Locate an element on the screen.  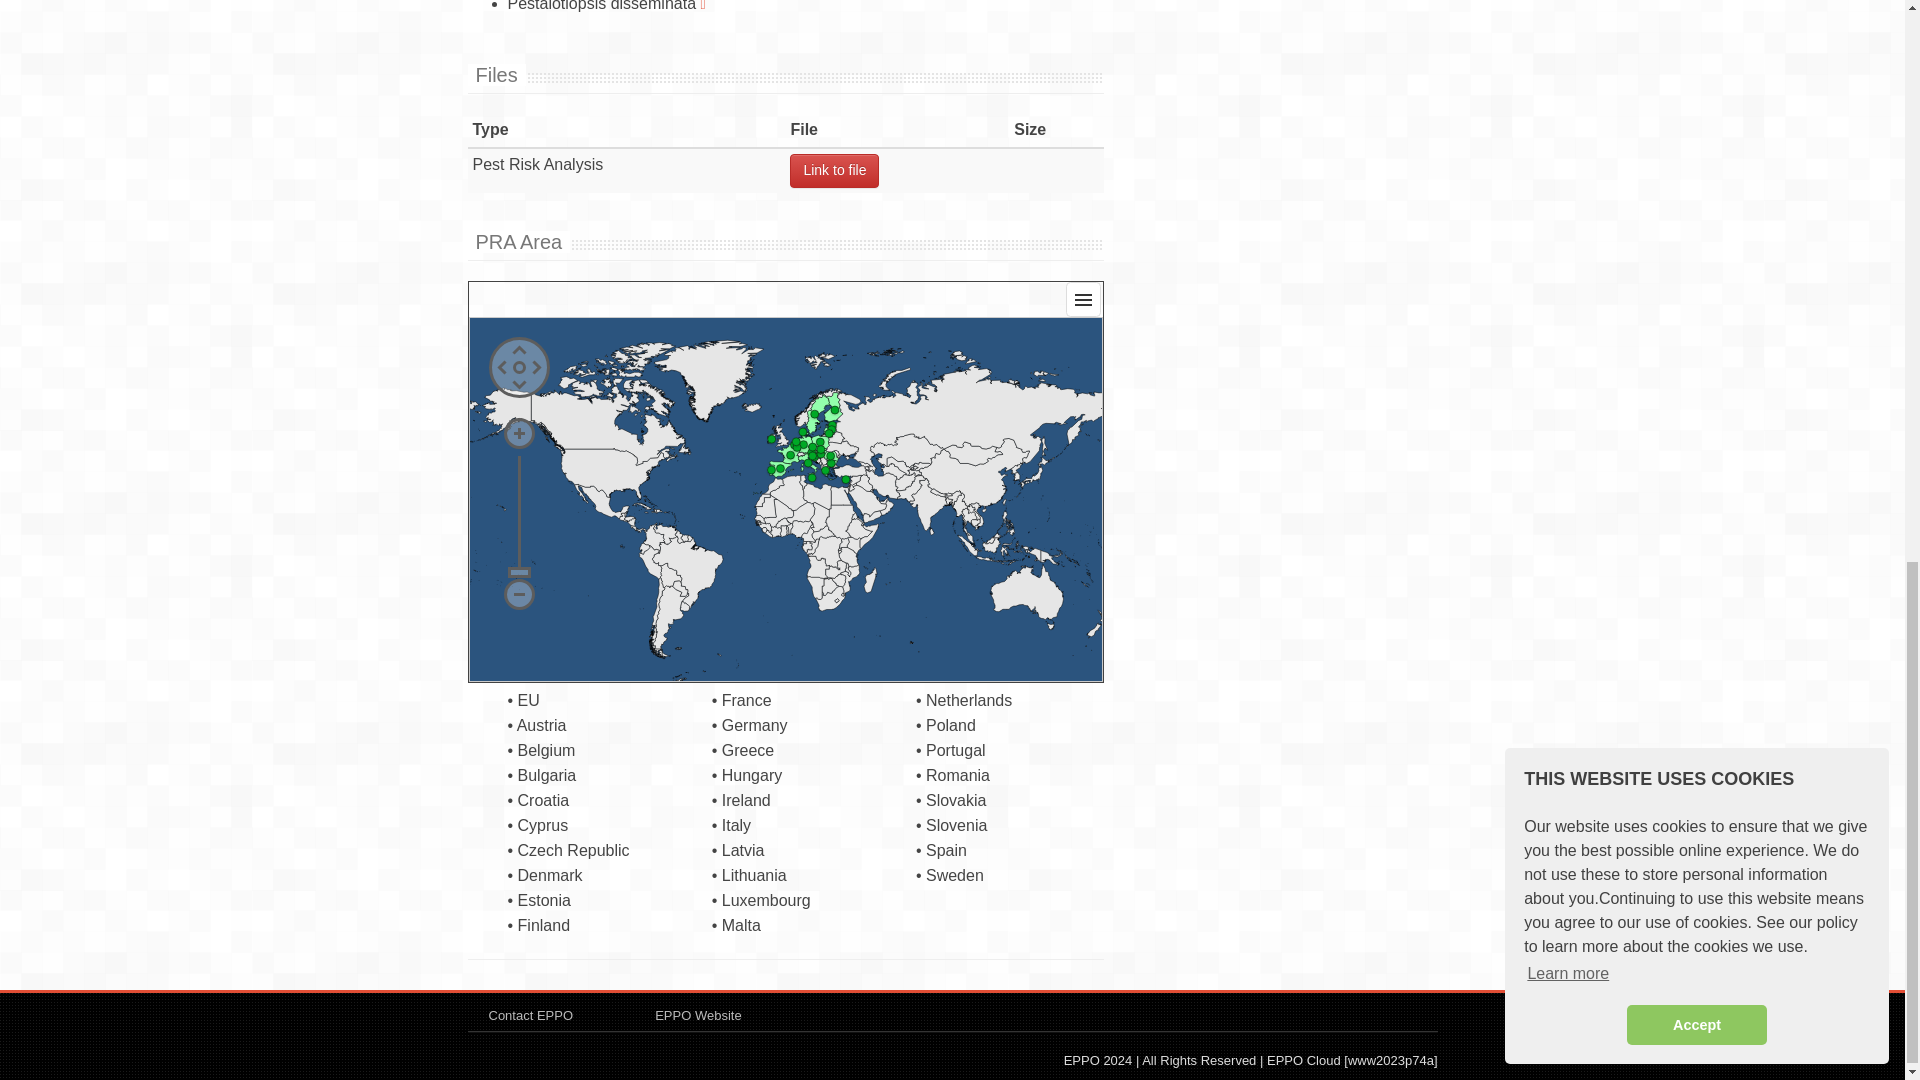
EPPO Website is located at coordinates (698, 1014).